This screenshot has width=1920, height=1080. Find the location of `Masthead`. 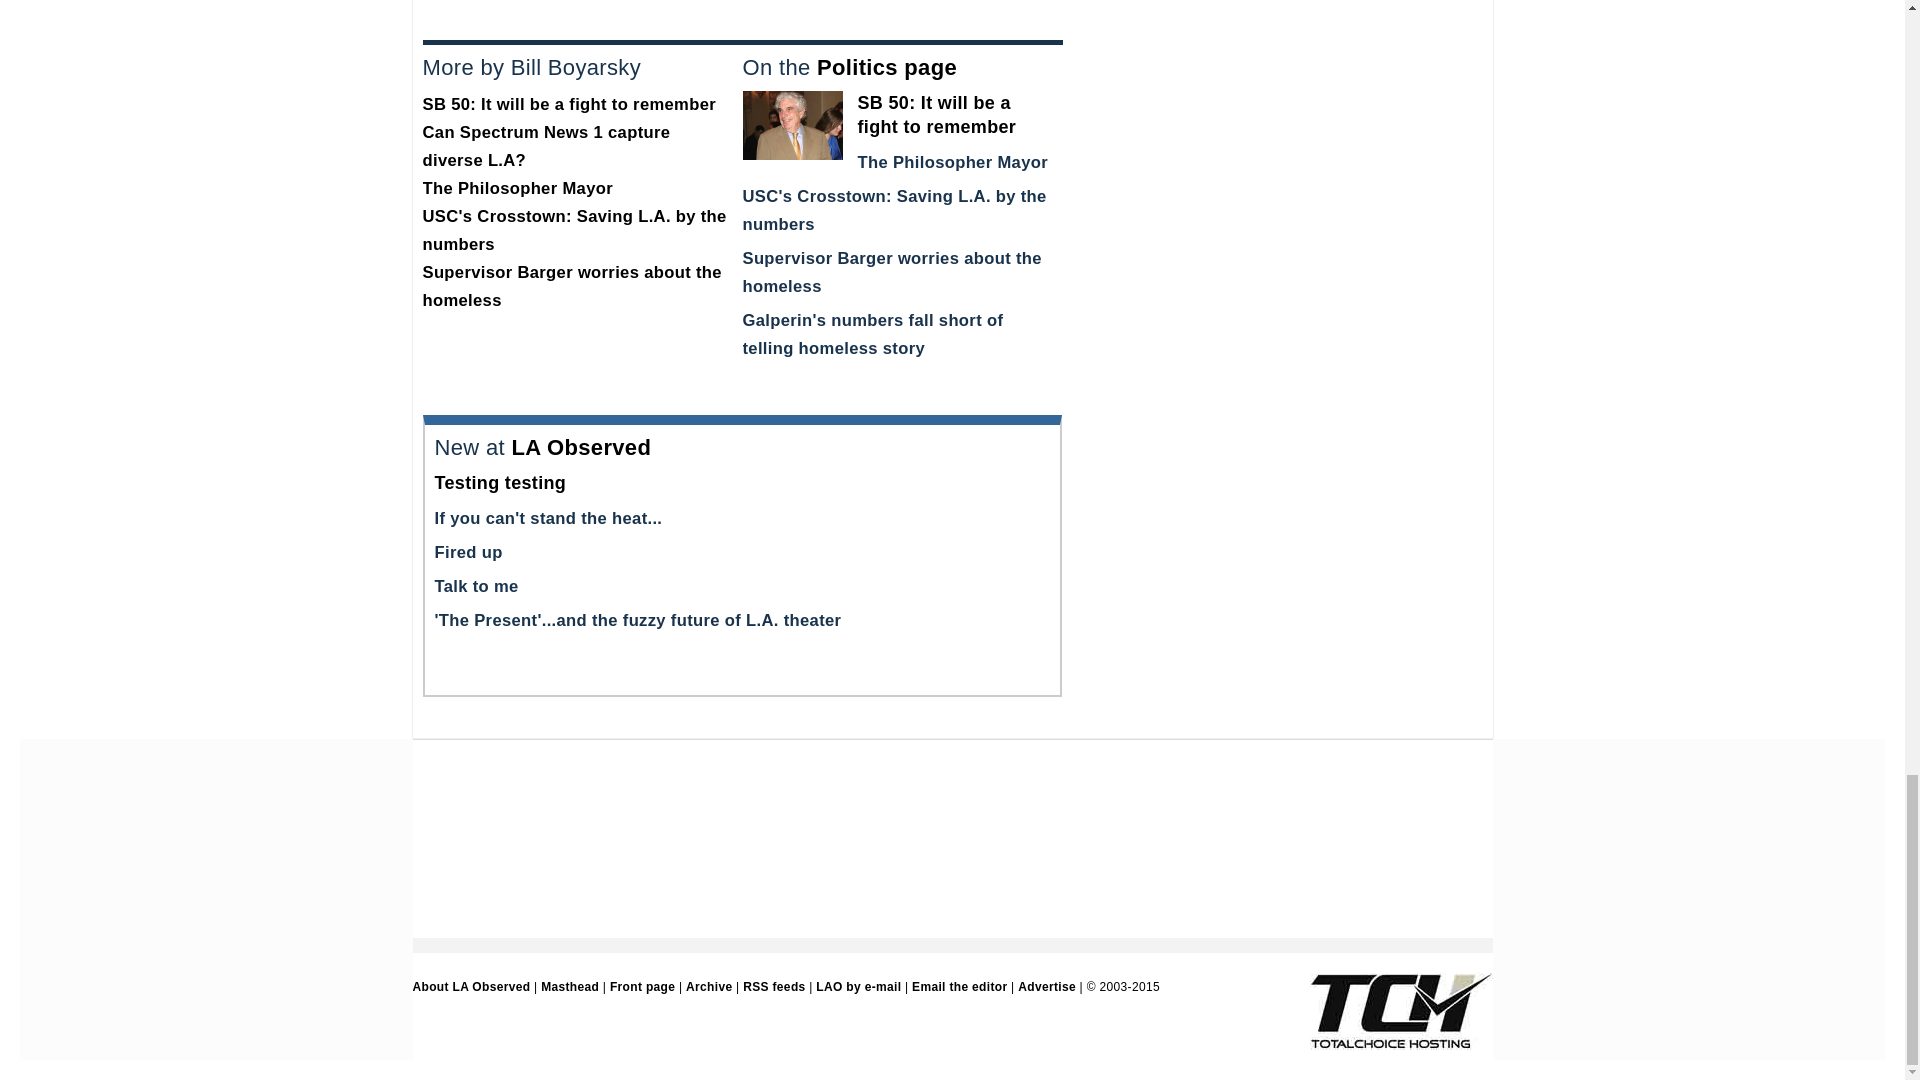

Masthead is located at coordinates (570, 986).